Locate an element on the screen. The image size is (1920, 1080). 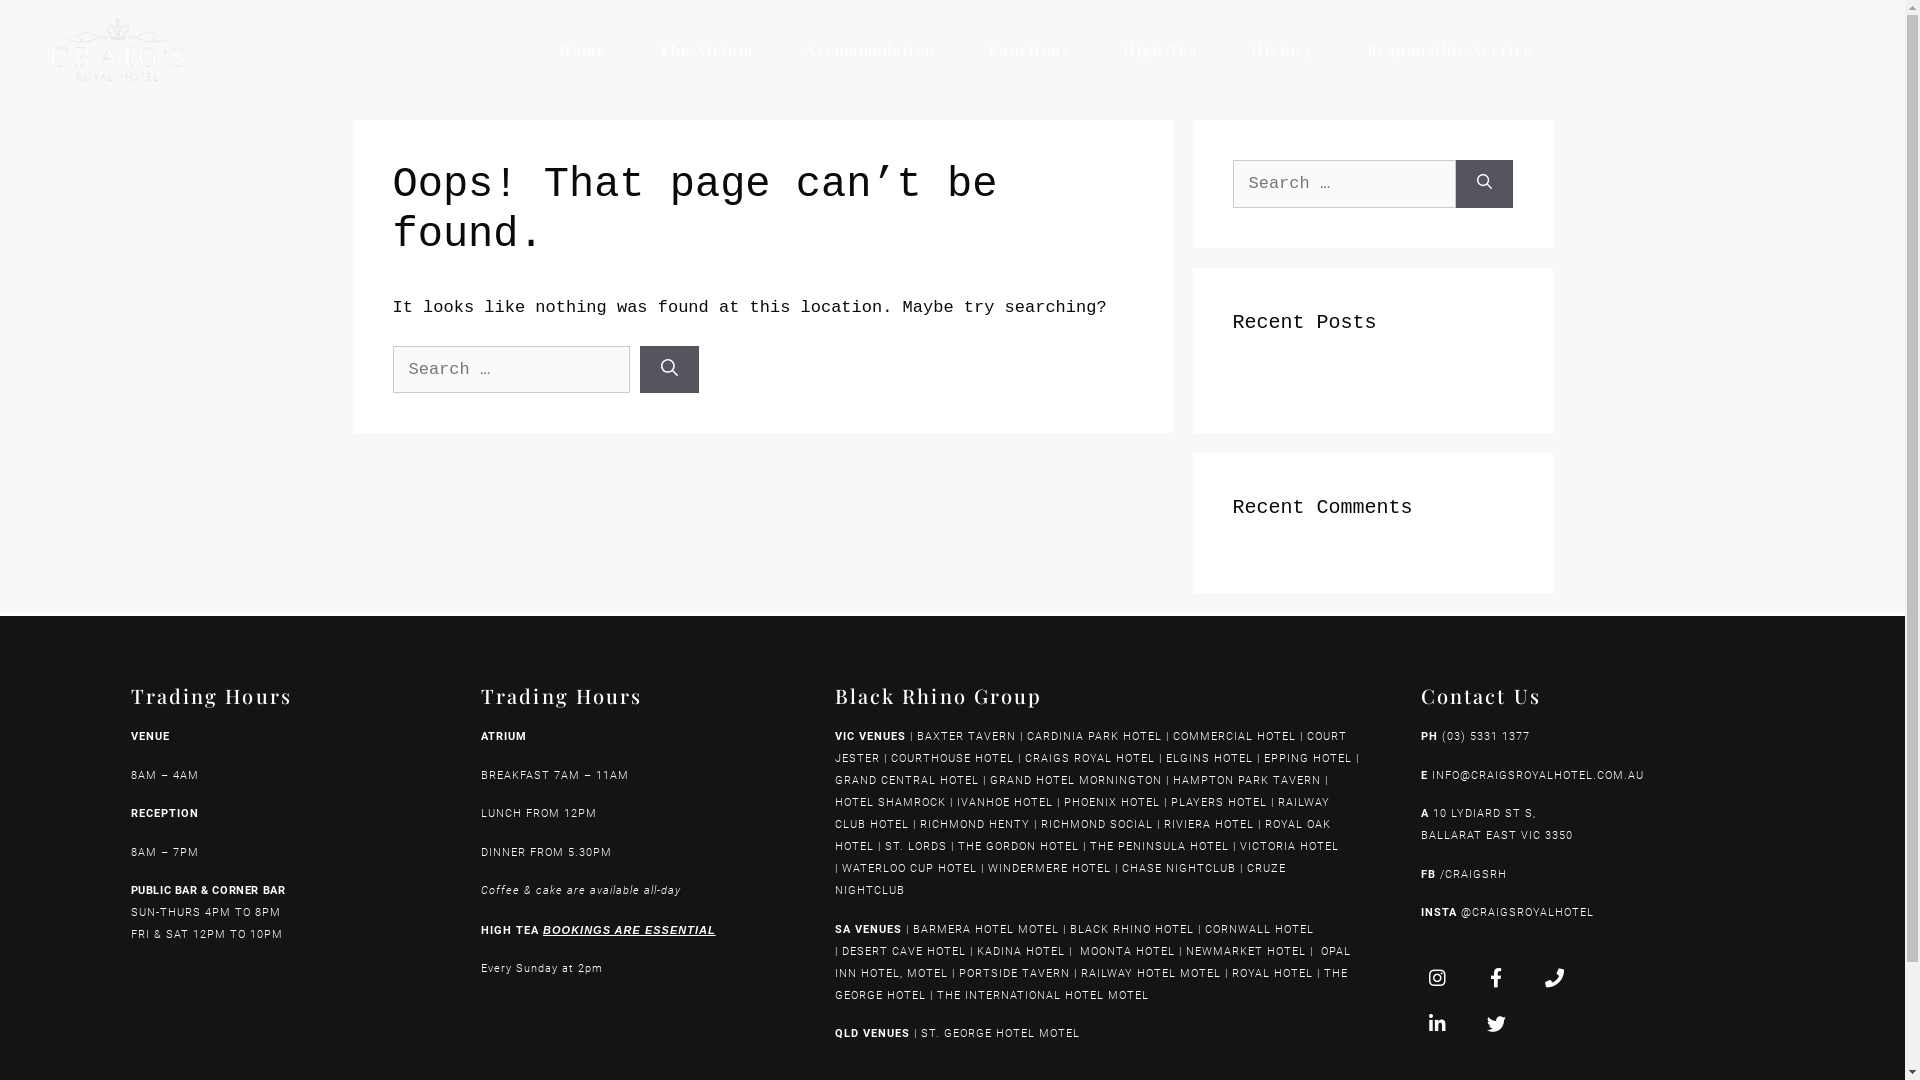
IVANHOE HOTEL is located at coordinates (1005, 802).